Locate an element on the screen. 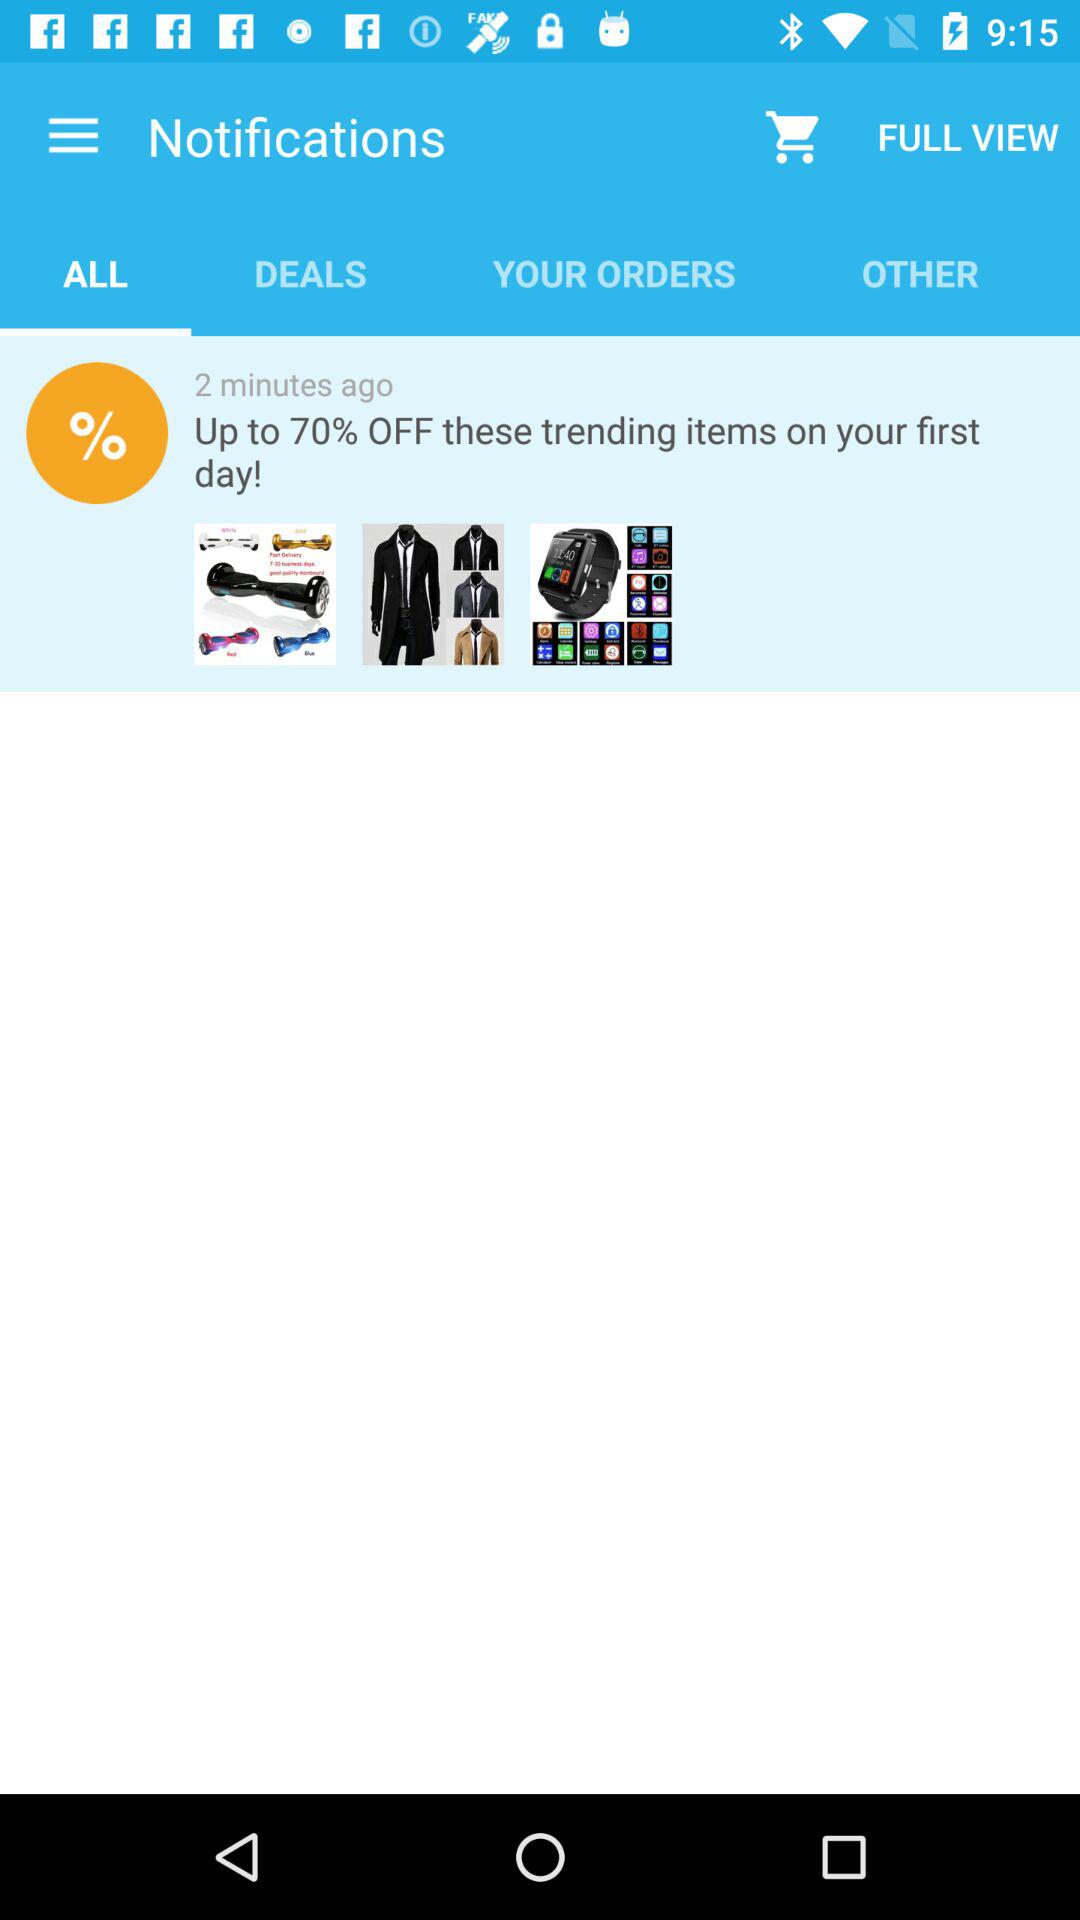 Image resolution: width=1080 pixels, height=1920 pixels. select icon to the left of the other is located at coordinates (614, 272).